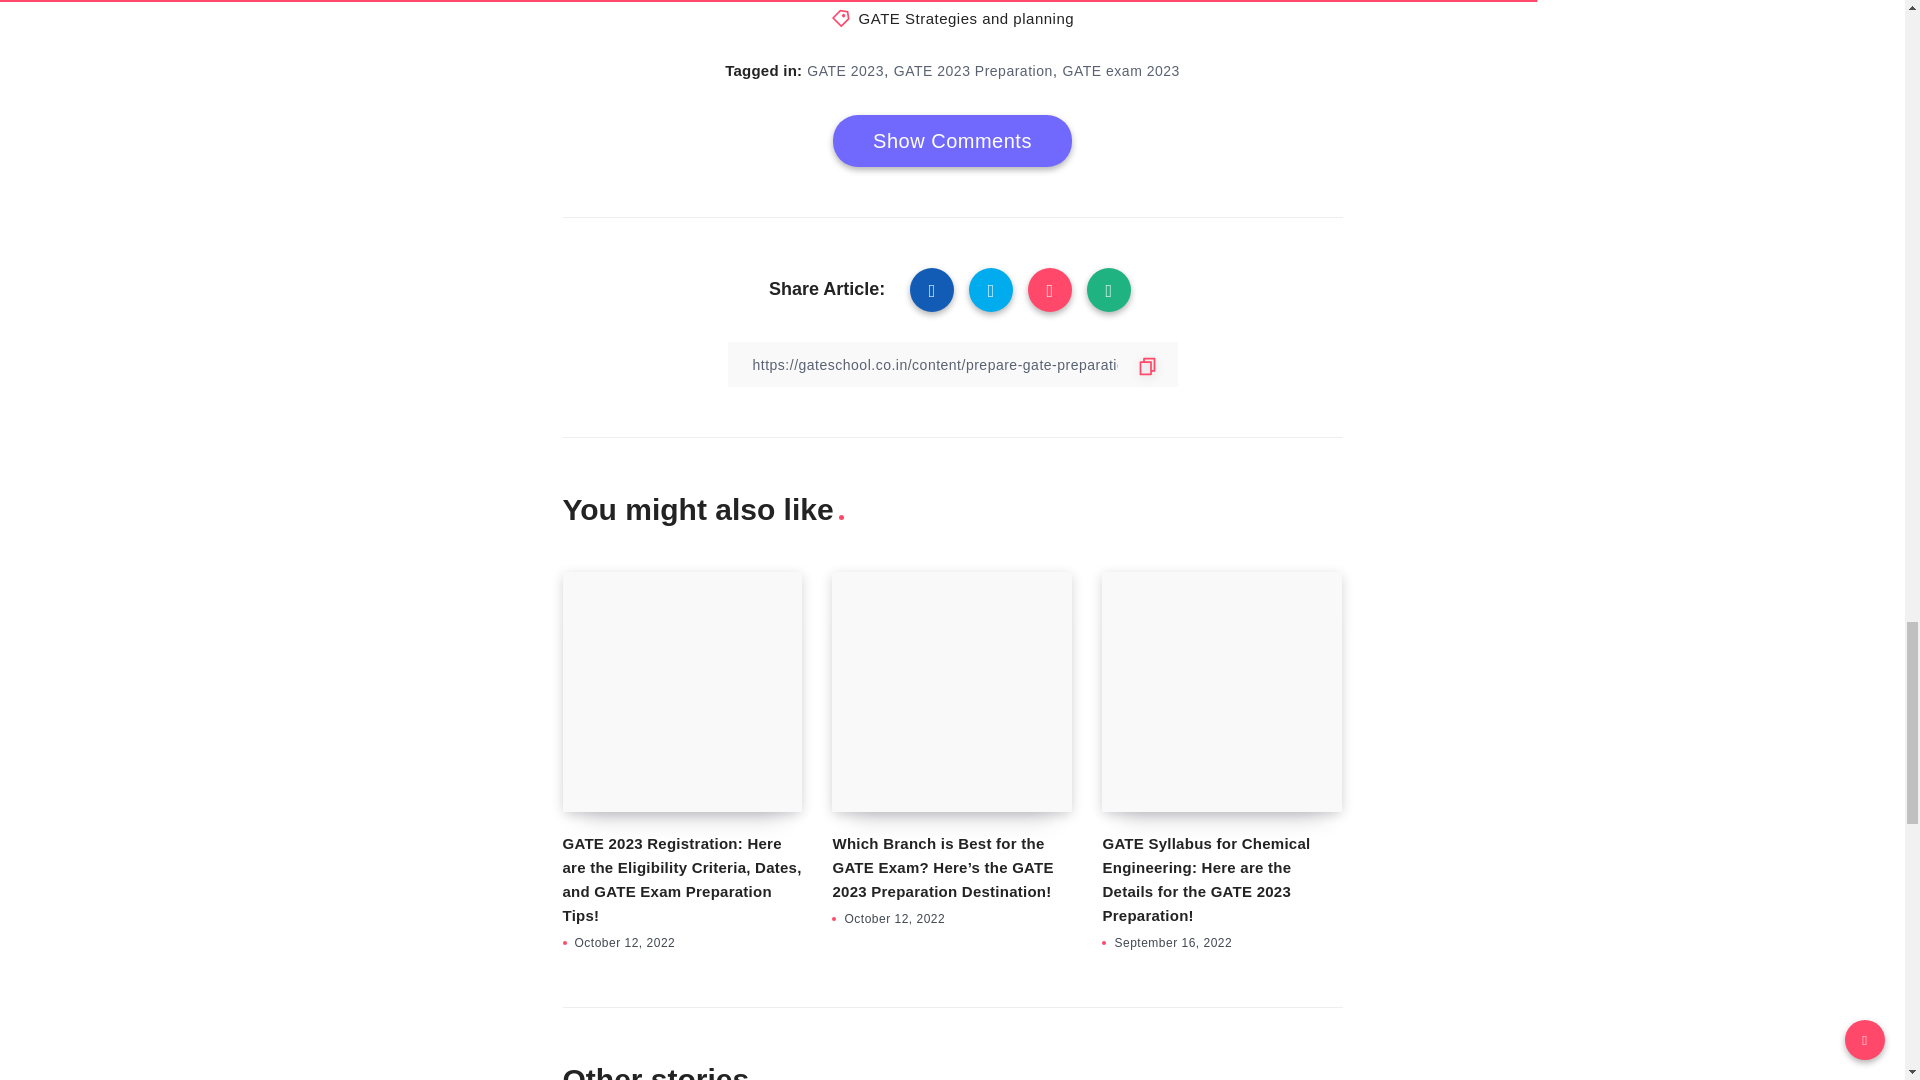 Image resolution: width=1920 pixels, height=1080 pixels. Describe the element at coordinates (1122, 70) in the screenshot. I see `GATE exam 2023` at that location.